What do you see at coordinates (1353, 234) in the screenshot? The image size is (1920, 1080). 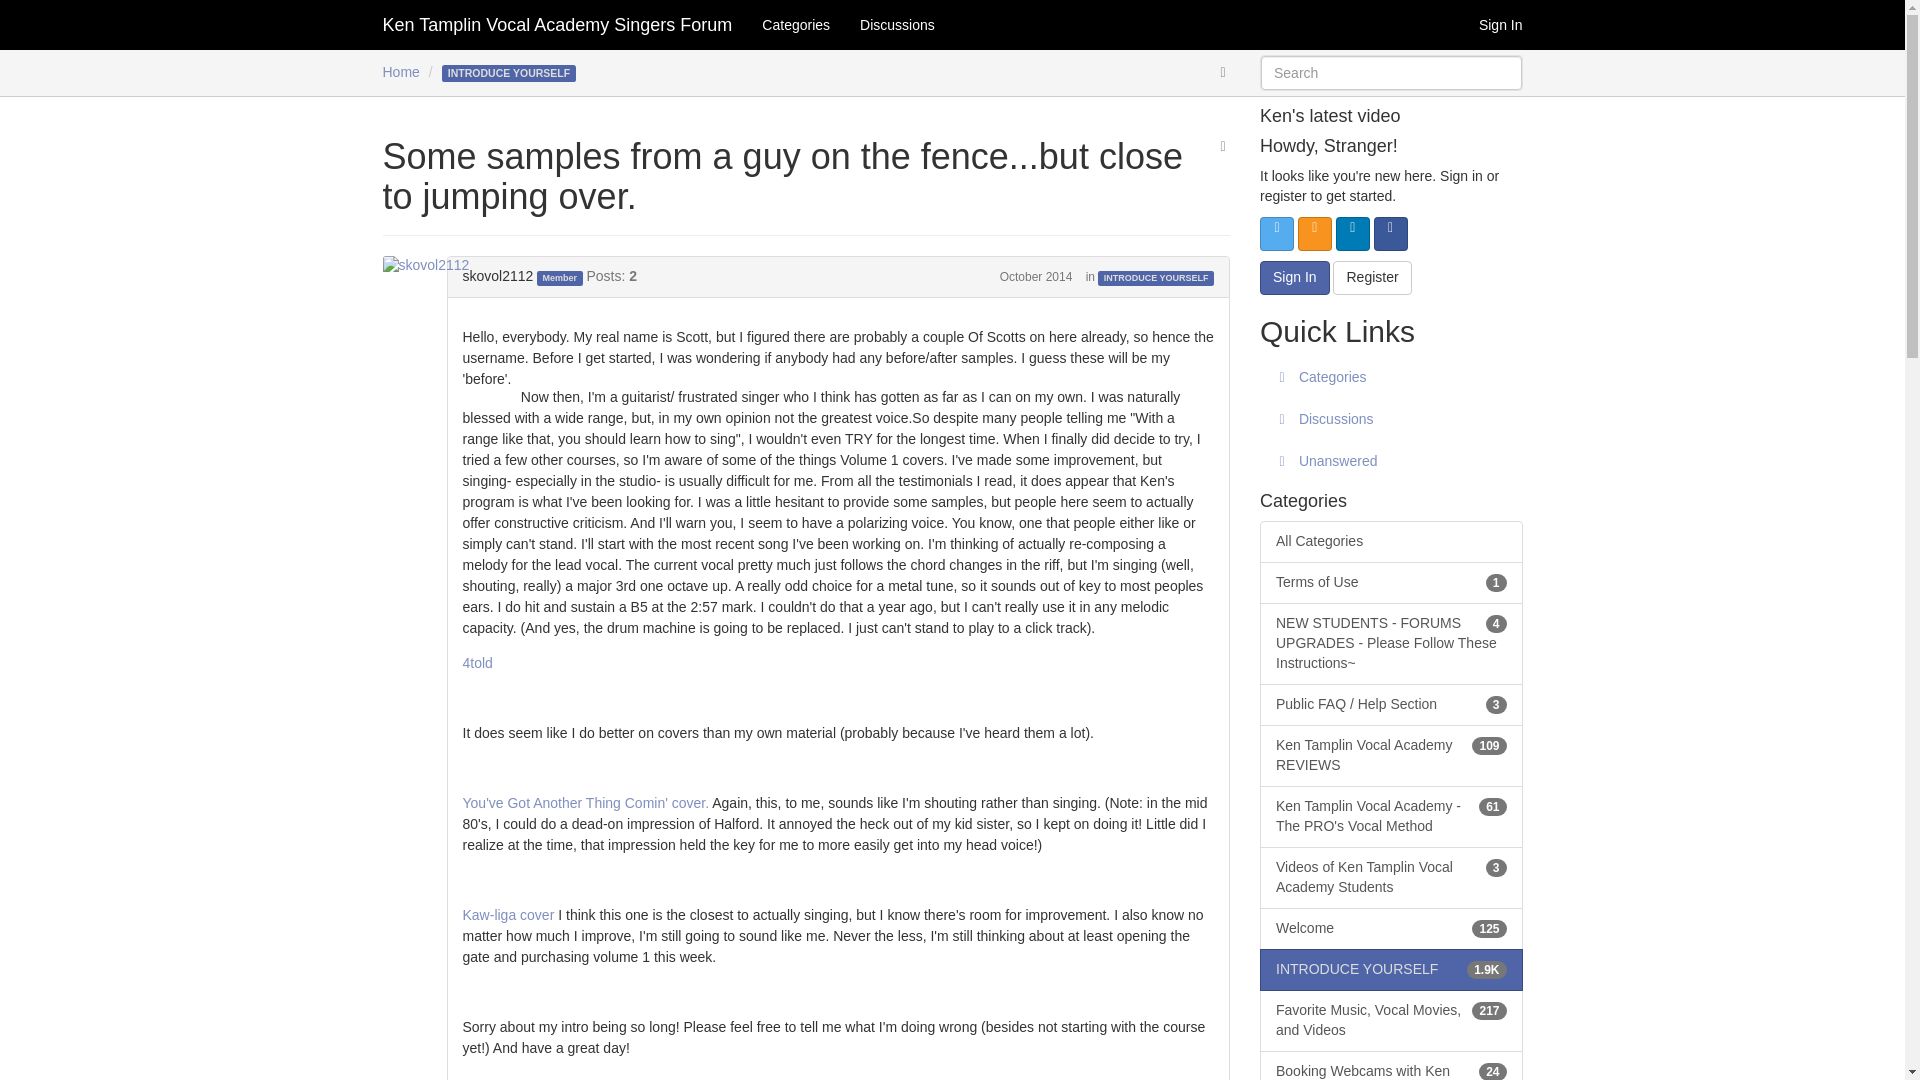 I see `Sign In with LinkedIn` at bounding box center [1353, 234].